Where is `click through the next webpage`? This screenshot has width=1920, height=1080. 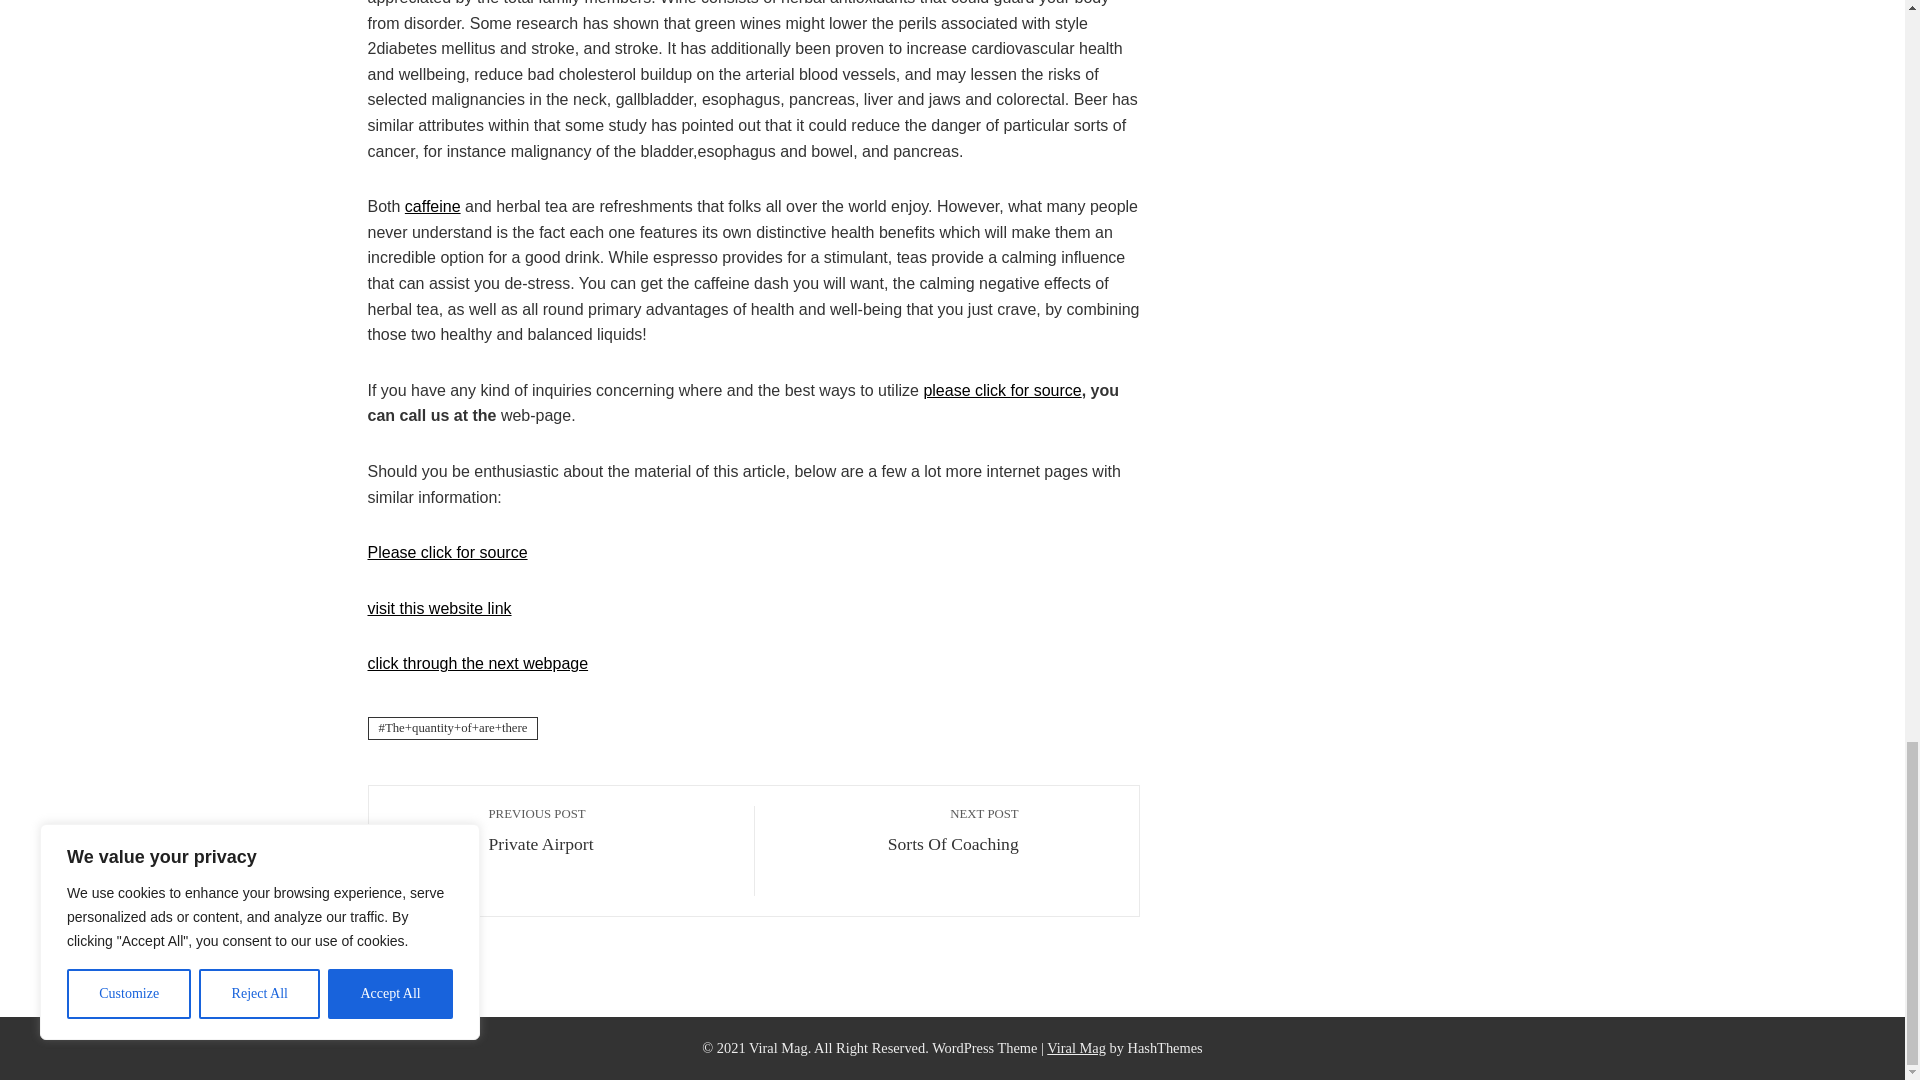 click through the next webpage is located at coordinates (1002, 390).